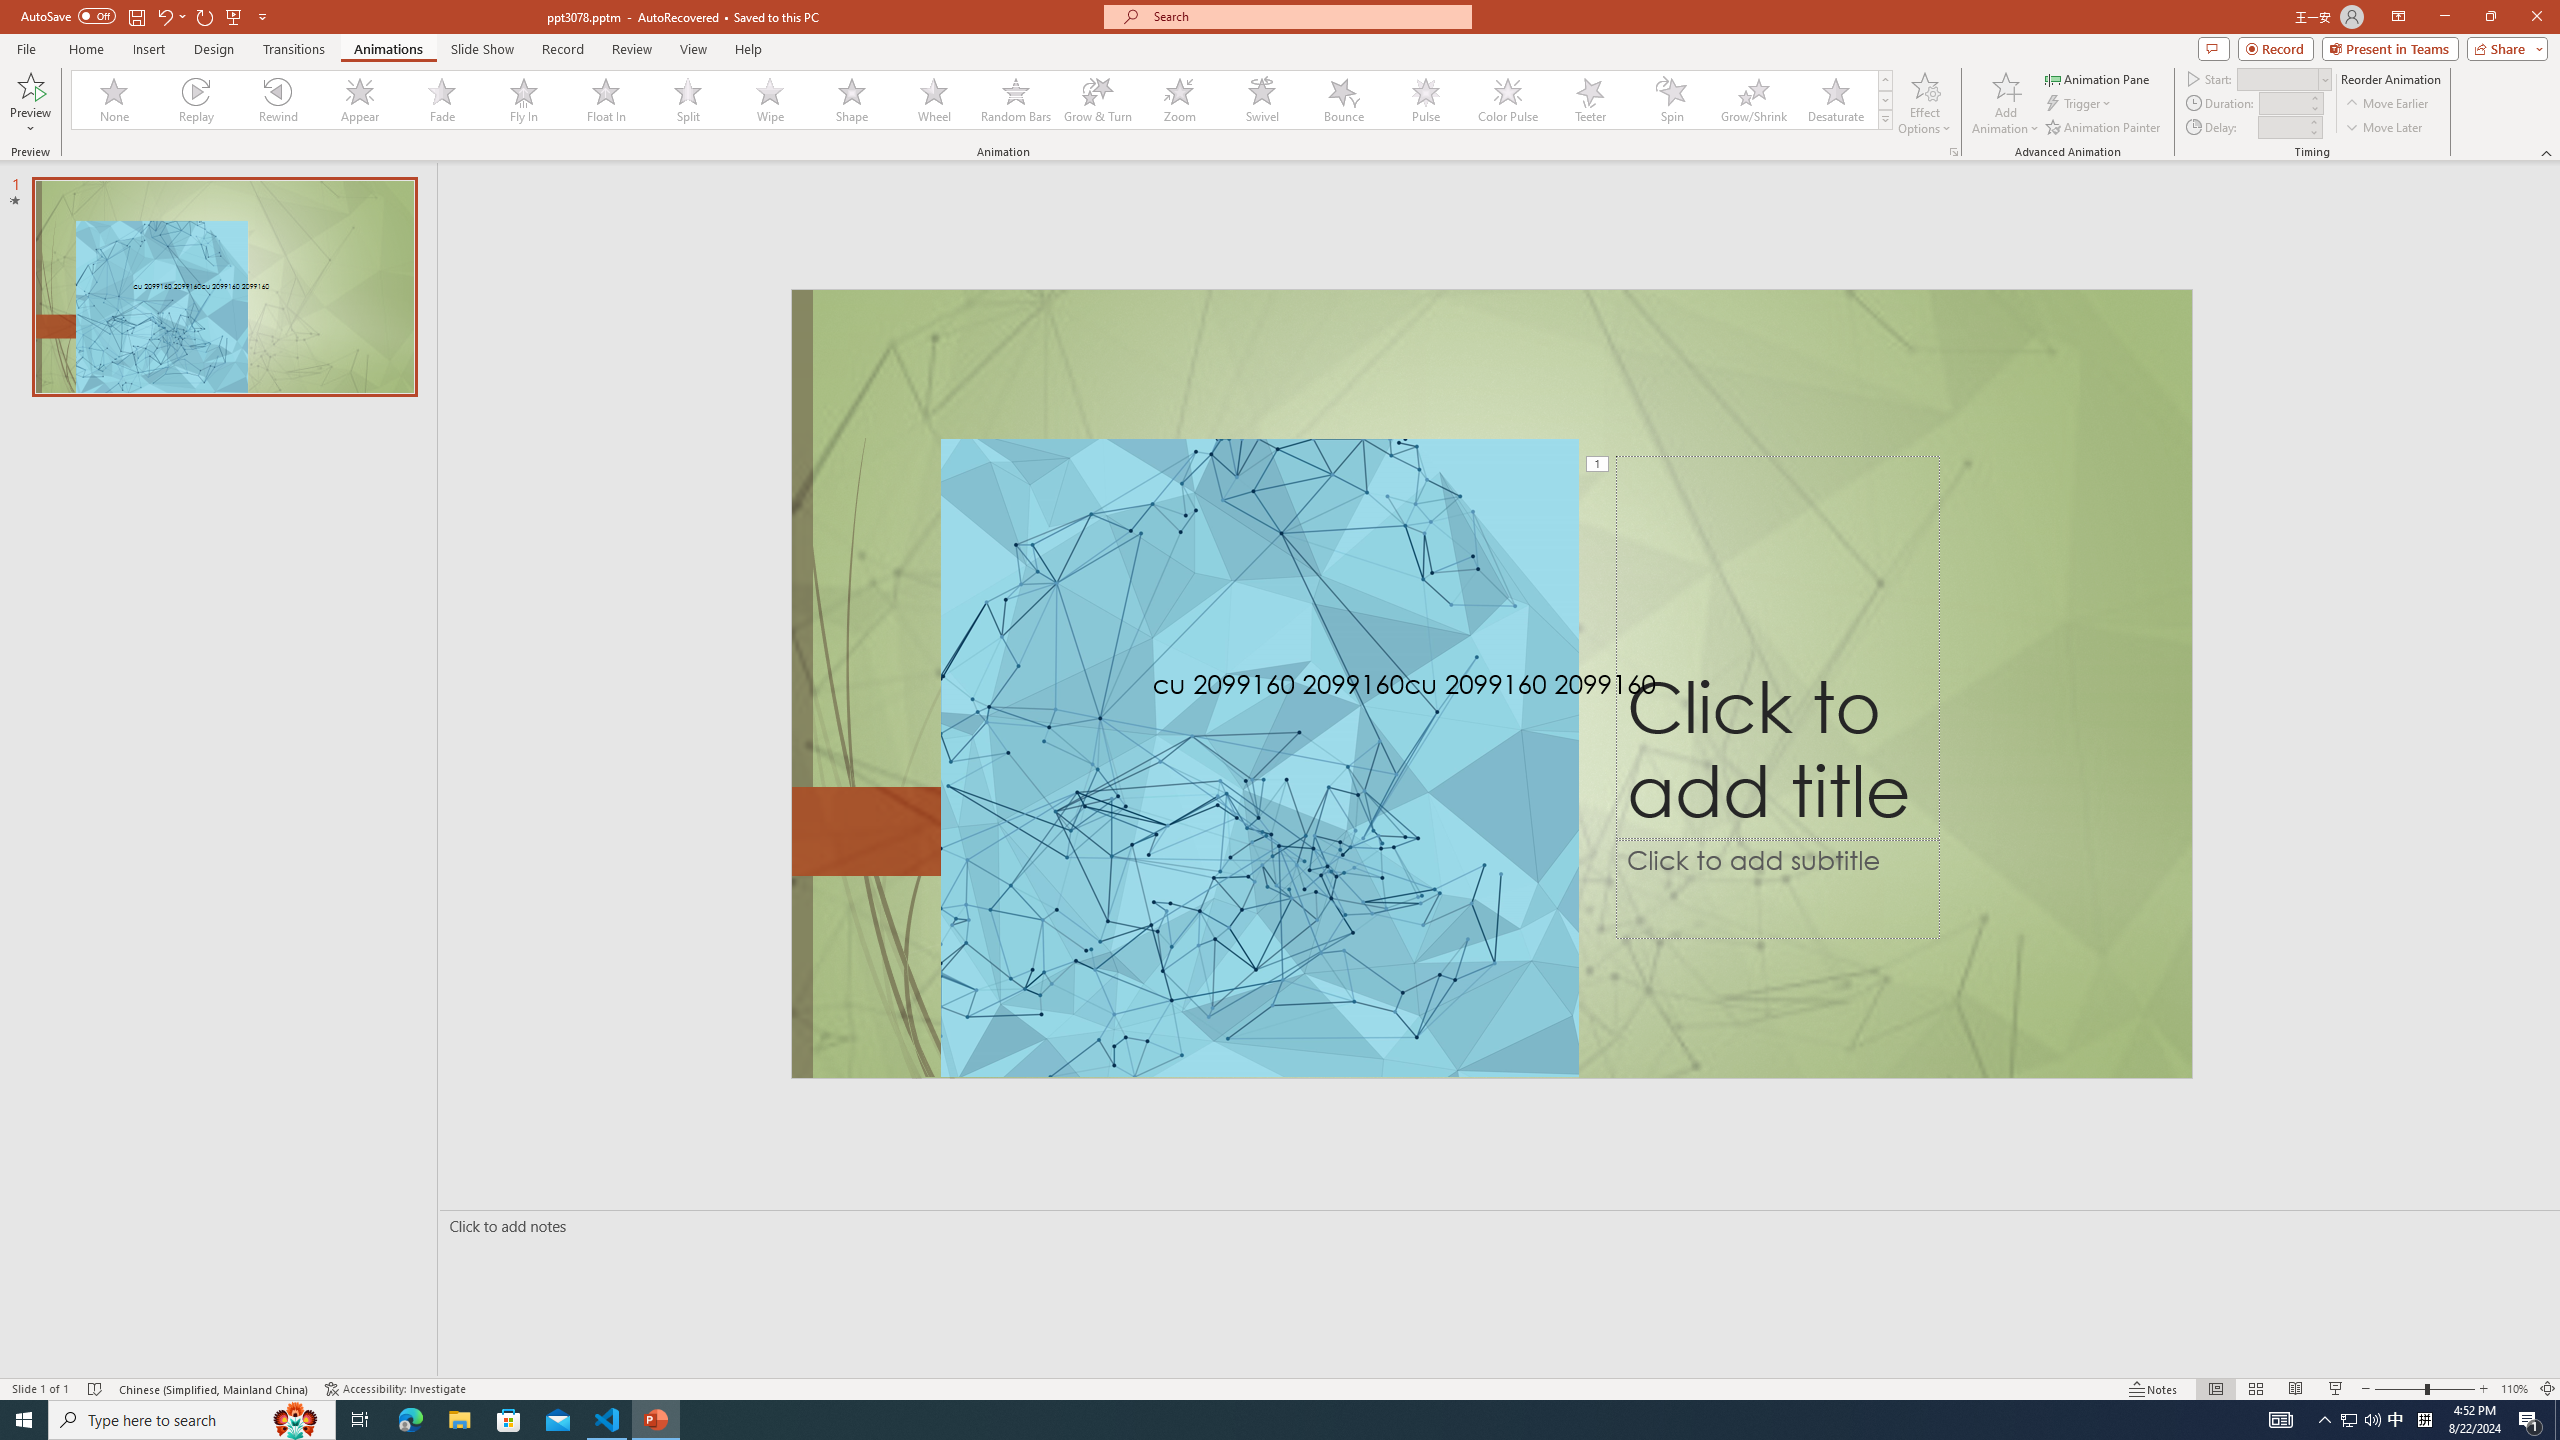 The width and height of the screenshot is (2560, 1440). Describe the element at coordinates (2283, 102) in the screenshot. I see `Animation Duration` at that location.